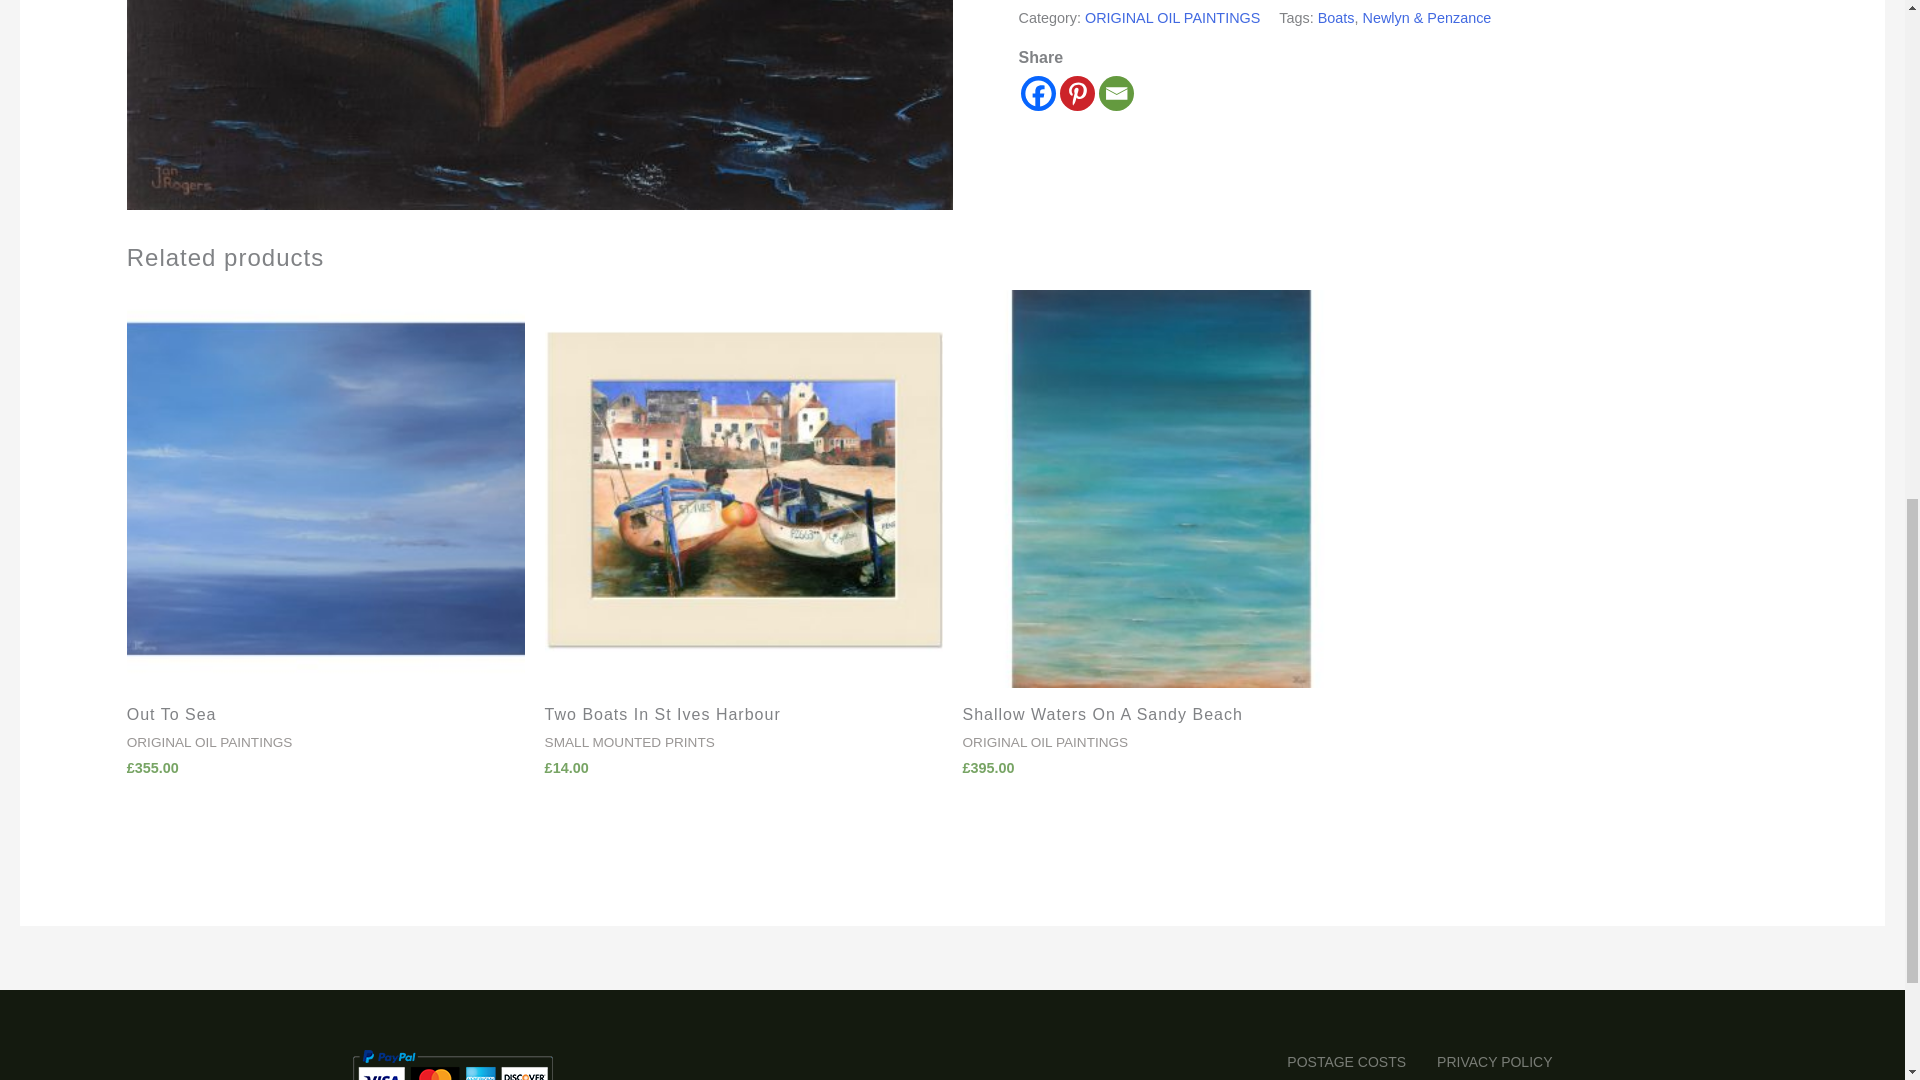  I want to click on Facebook, so click(1038, 93).